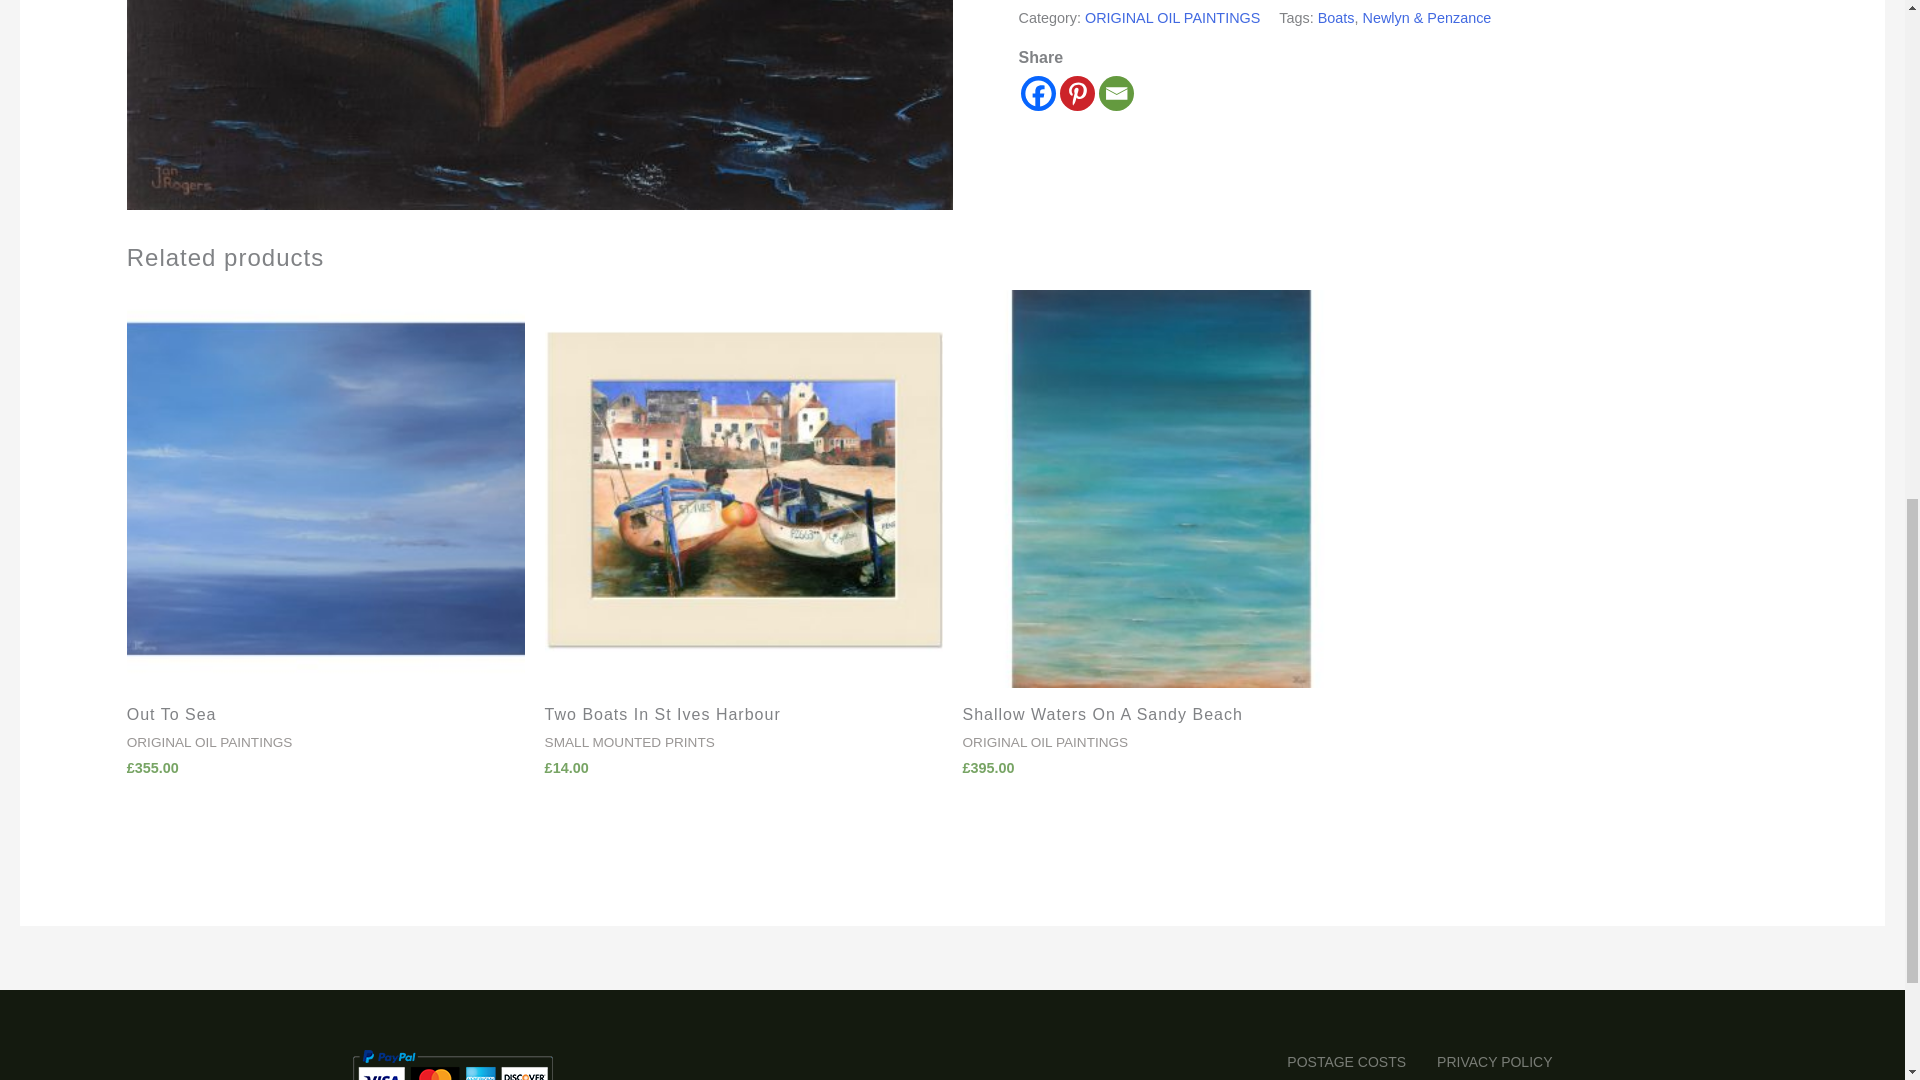  I want to click on Facebook, so click(1038, 93).